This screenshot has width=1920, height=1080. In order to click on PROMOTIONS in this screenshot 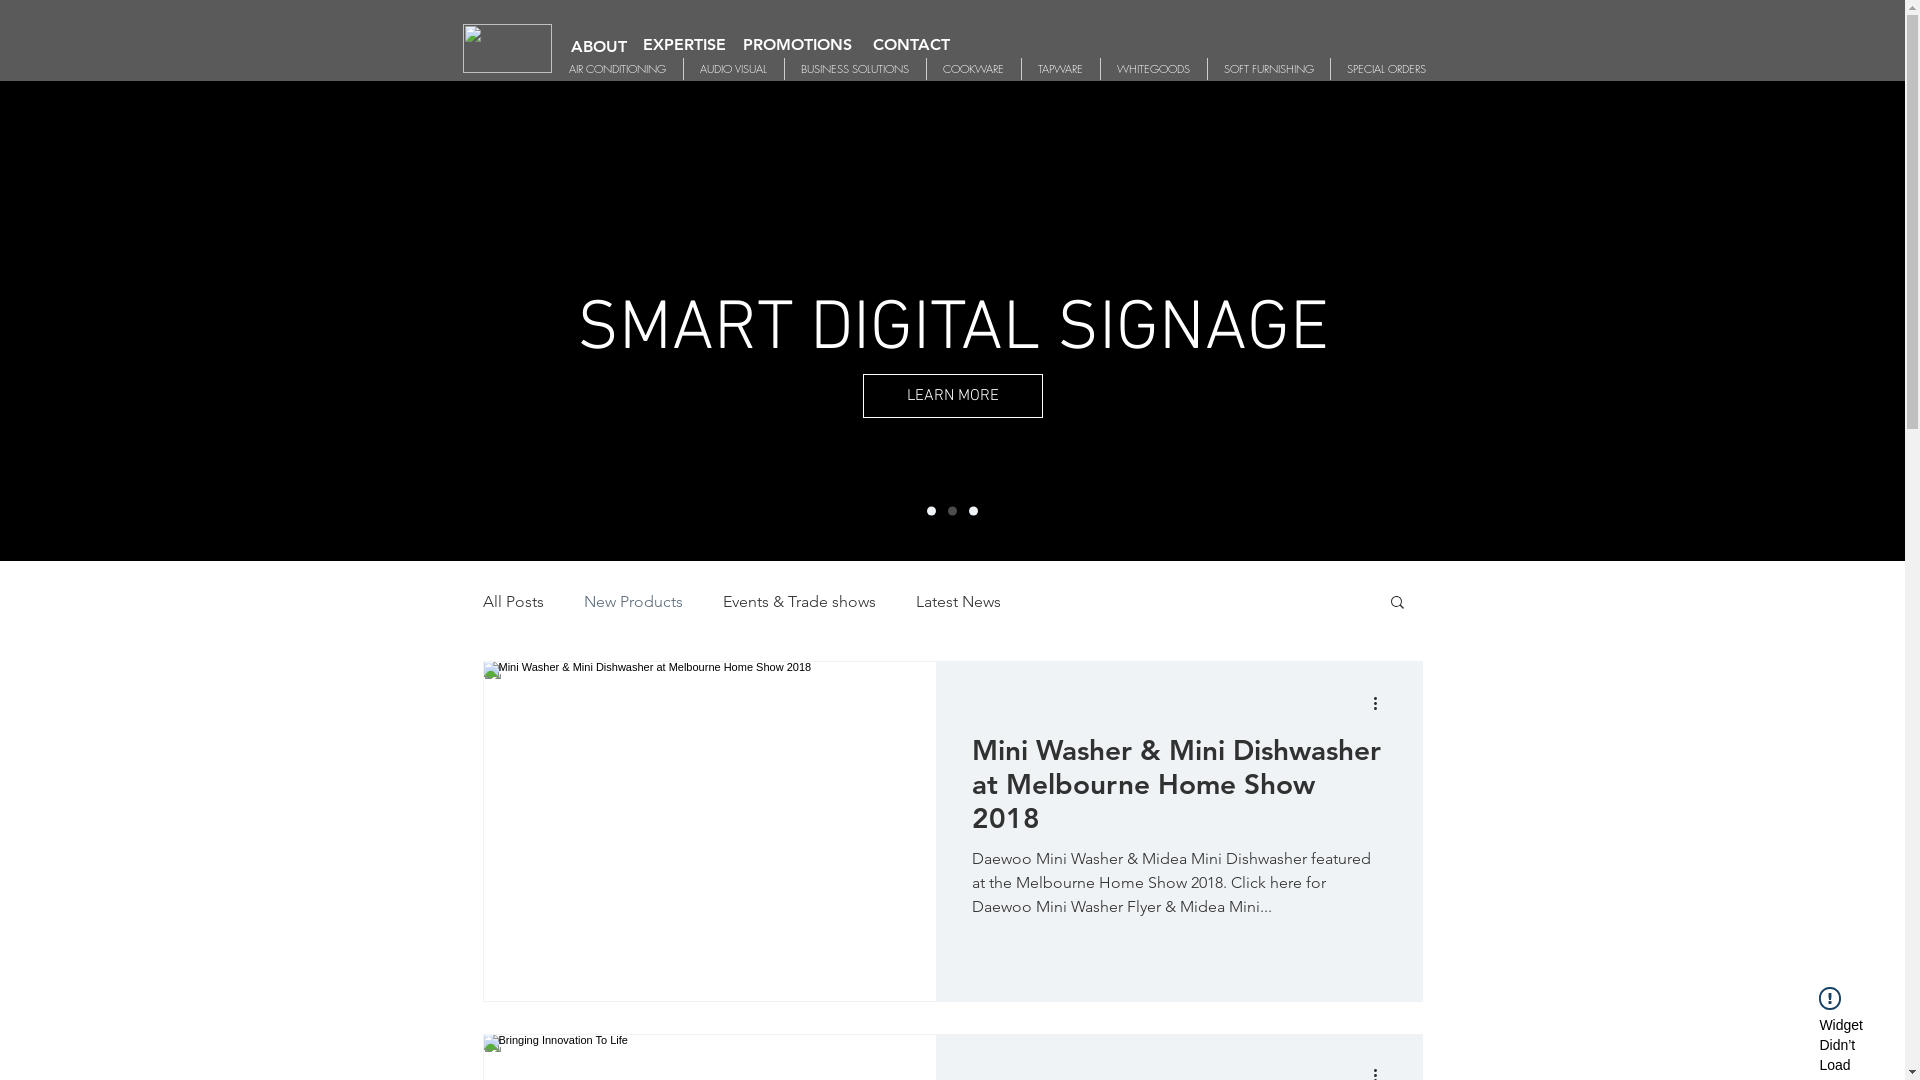, I will do `click(797, 45)`.